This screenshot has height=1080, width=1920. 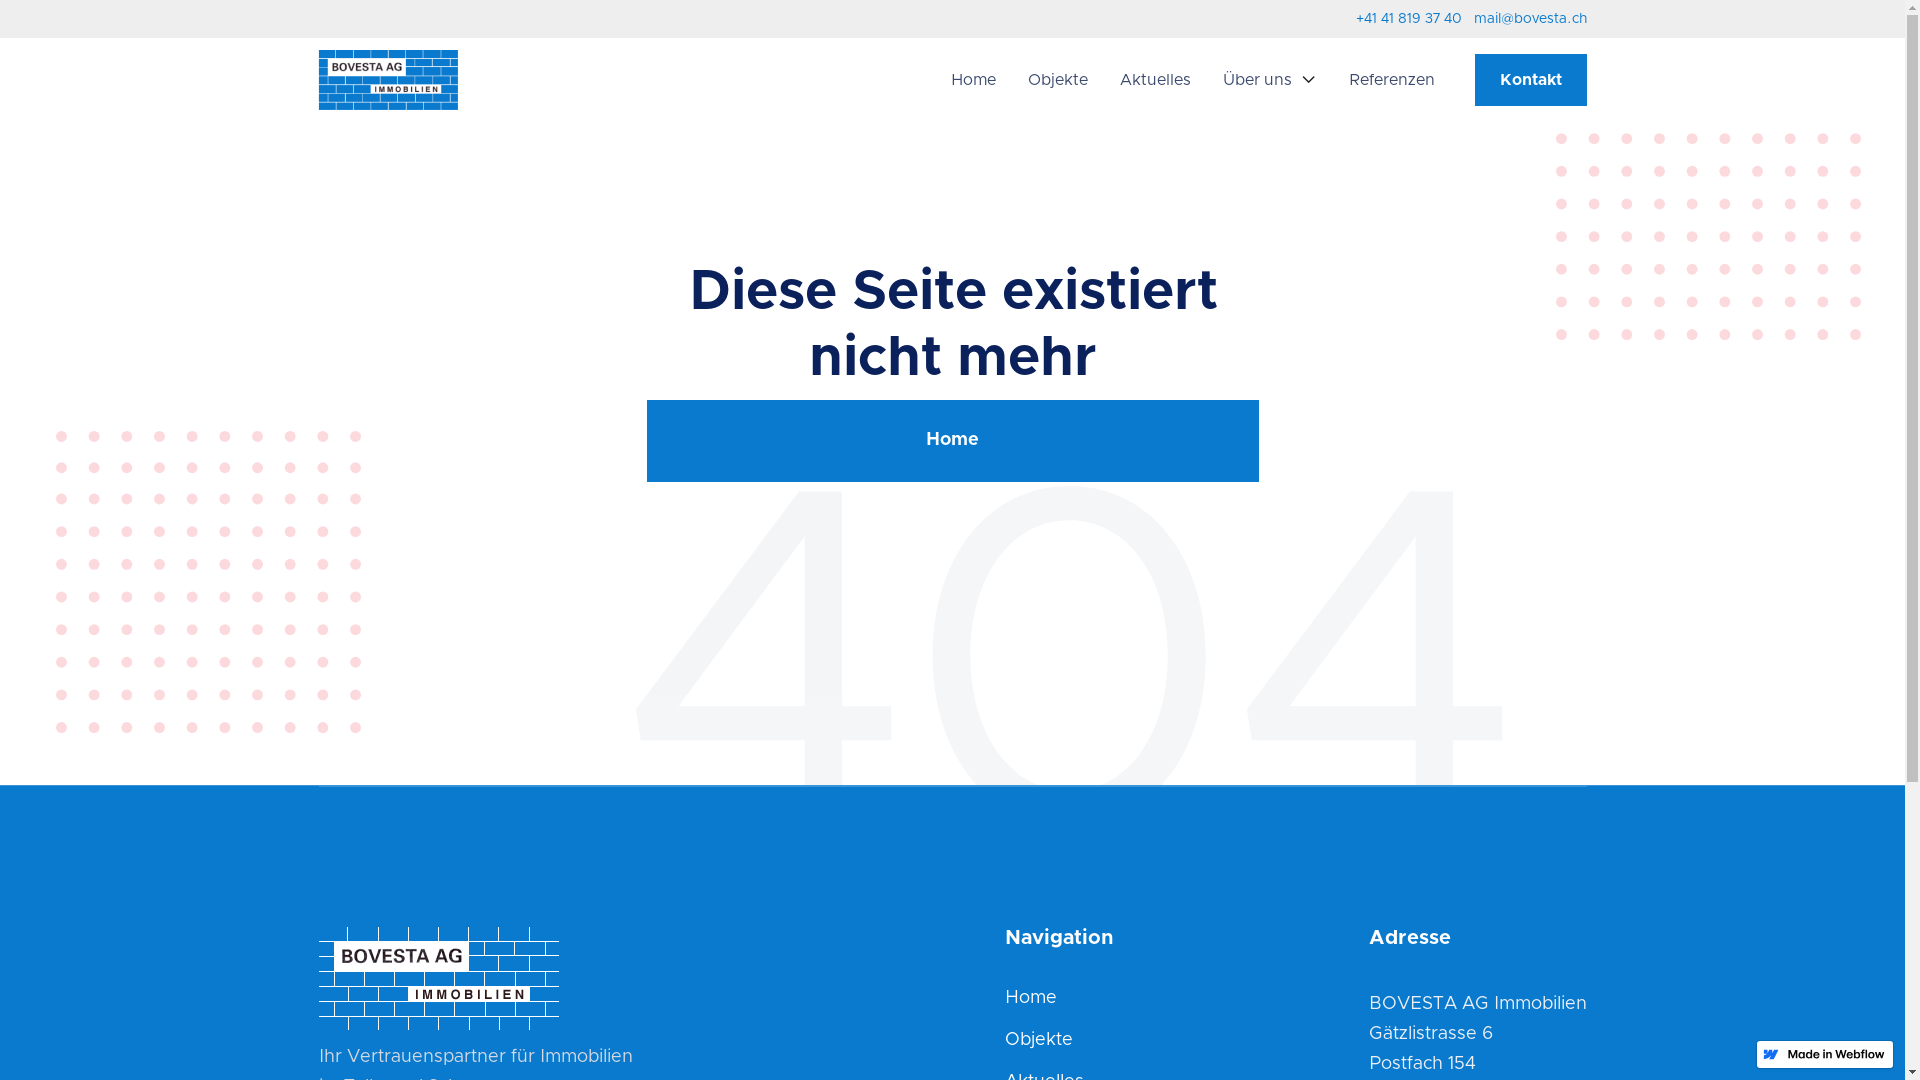 What do you see at coordinates (1391, 80) in the screenshot?
I see `Referenzen` at bounding box center [1391, 80].